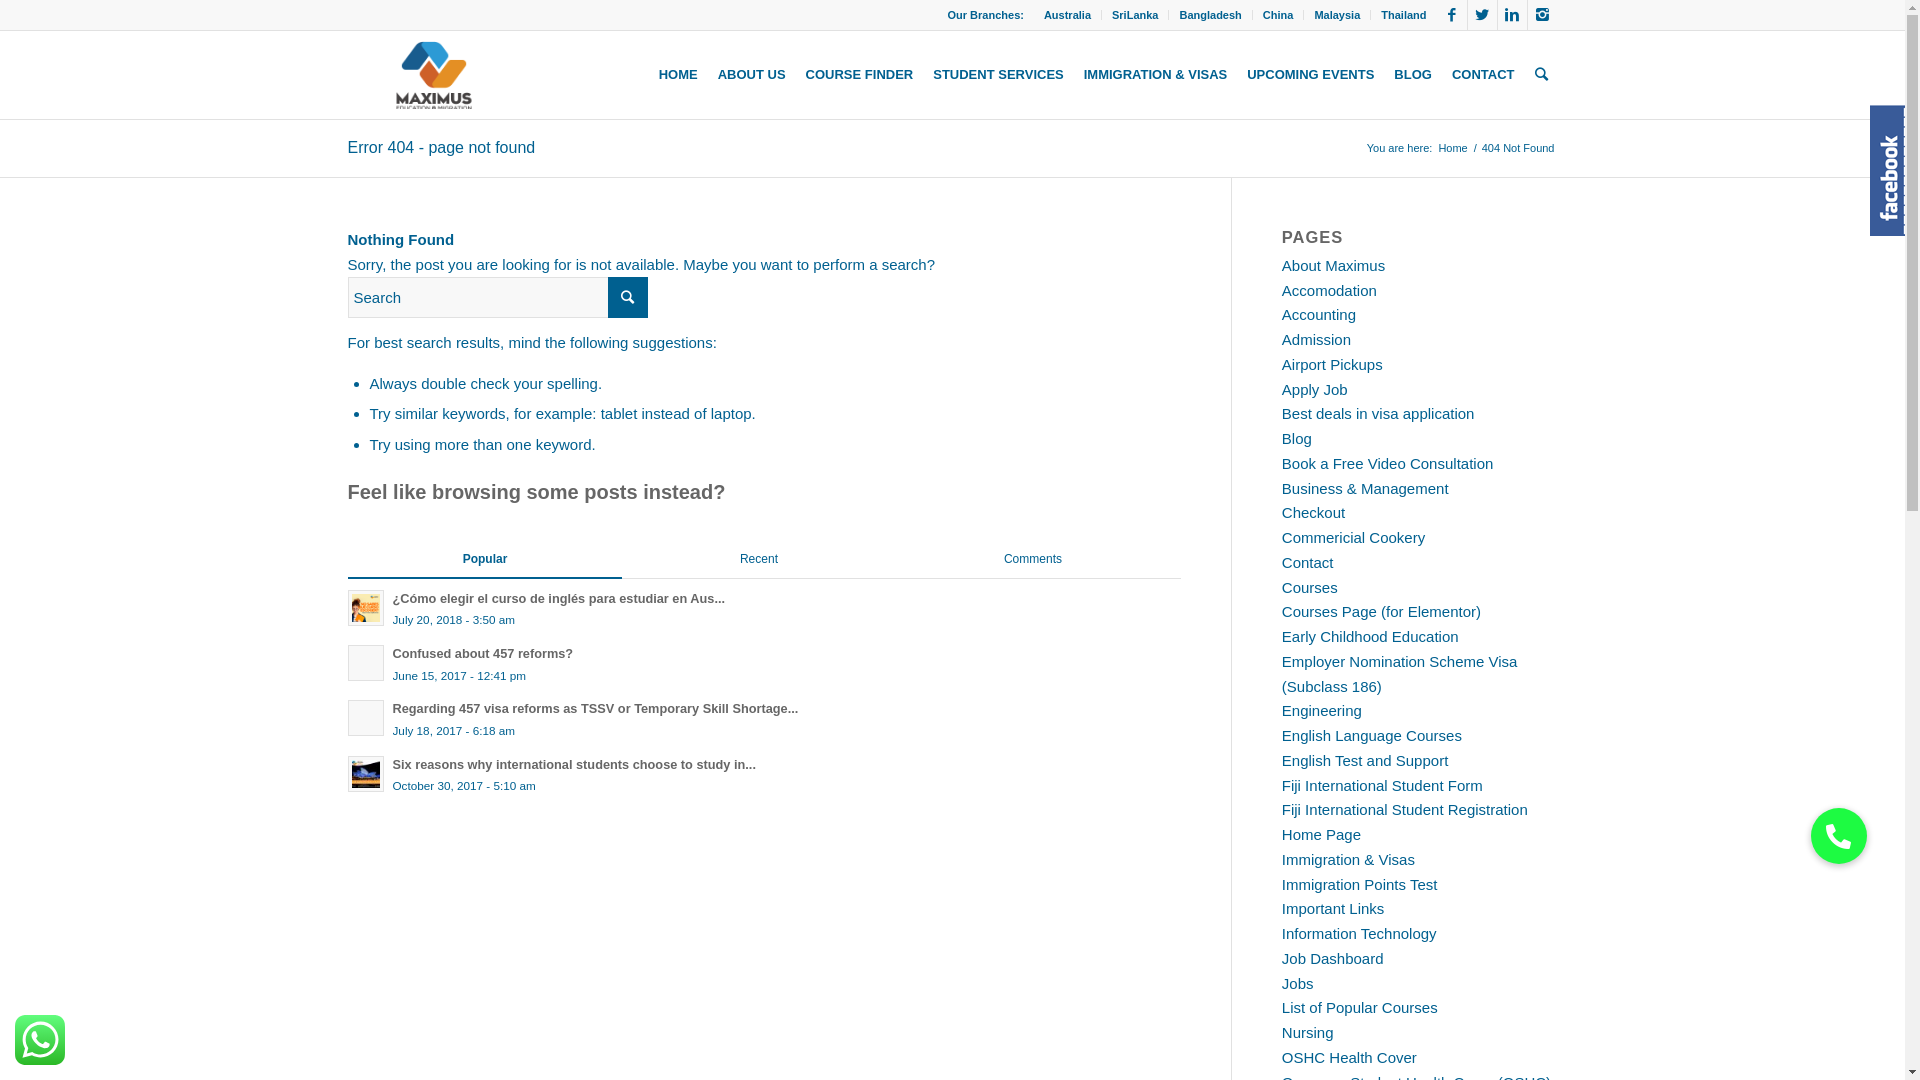 The height and width of the screenshot is (1080, 1920). Describe the element at coordinates (1322, 710) in the screenshot. I see `Engineering` at that location.